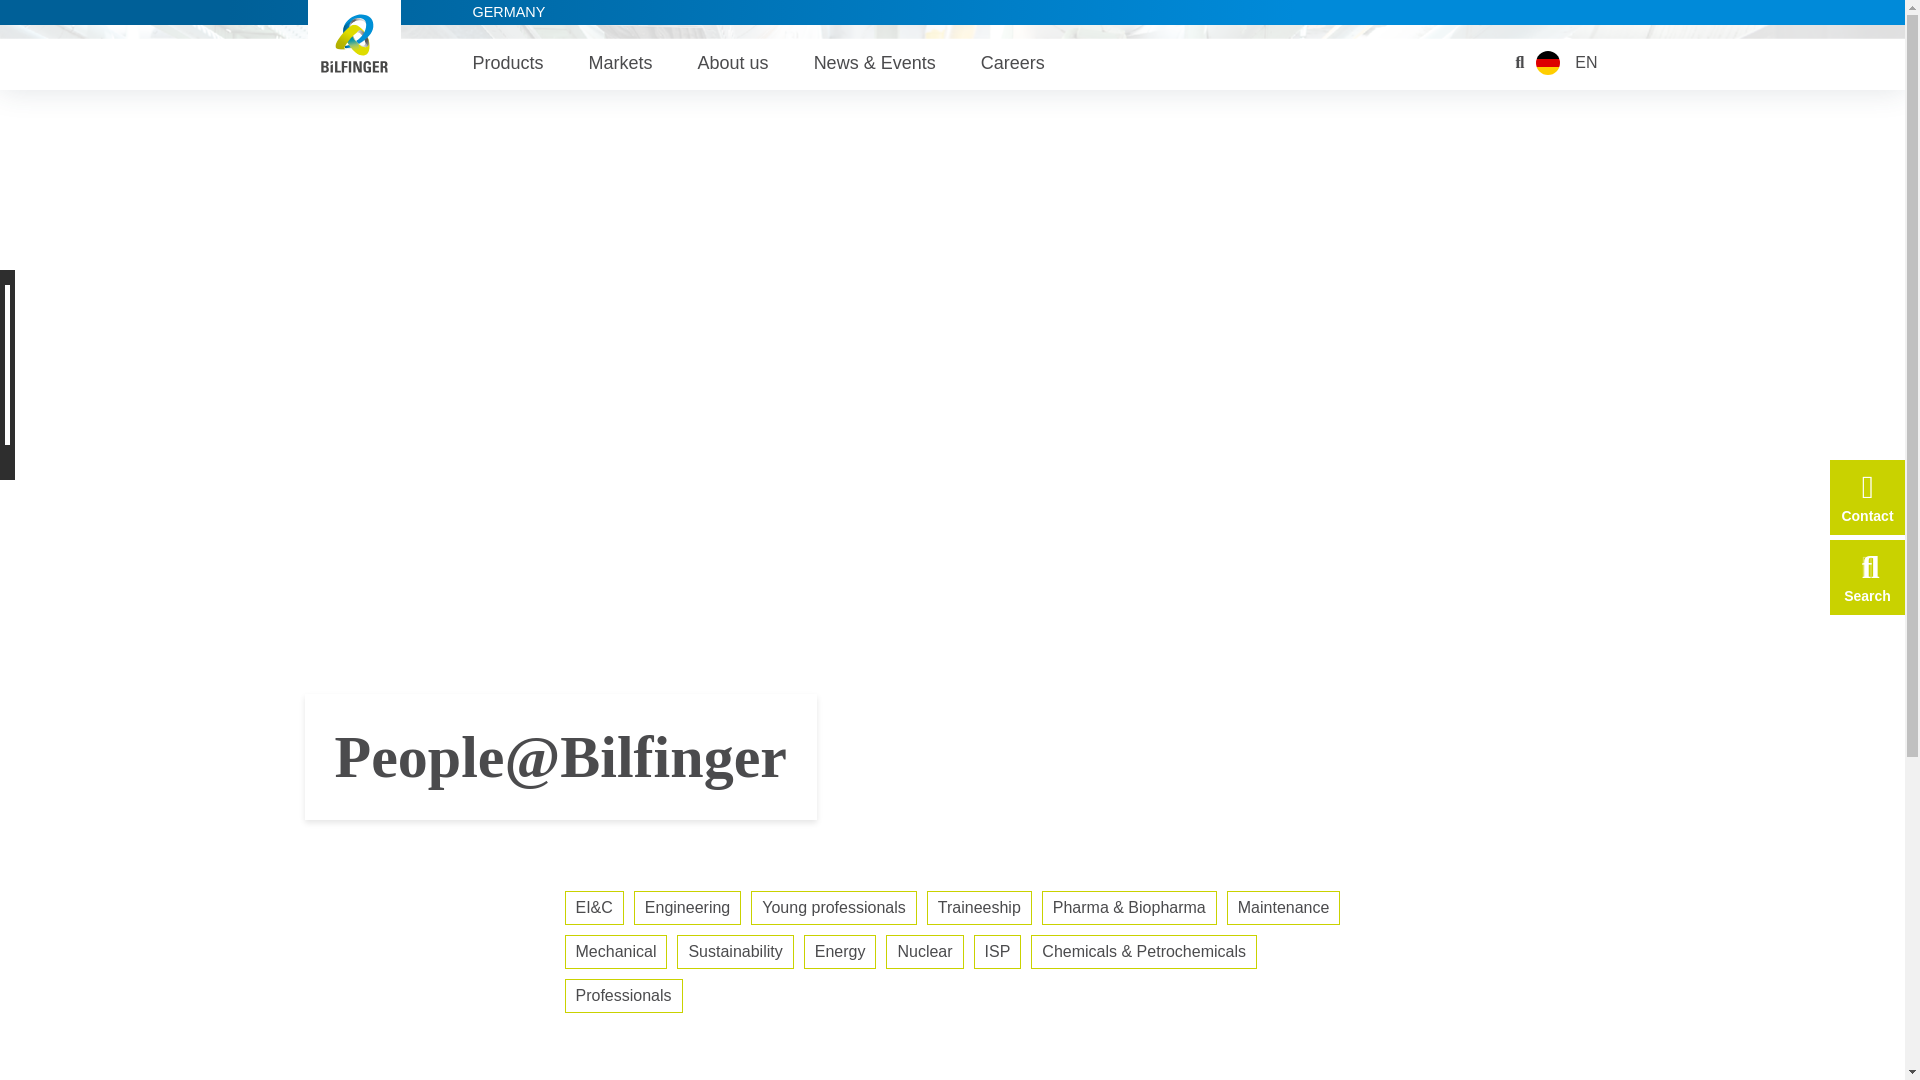  I want to click on English, so click(1586, 70).